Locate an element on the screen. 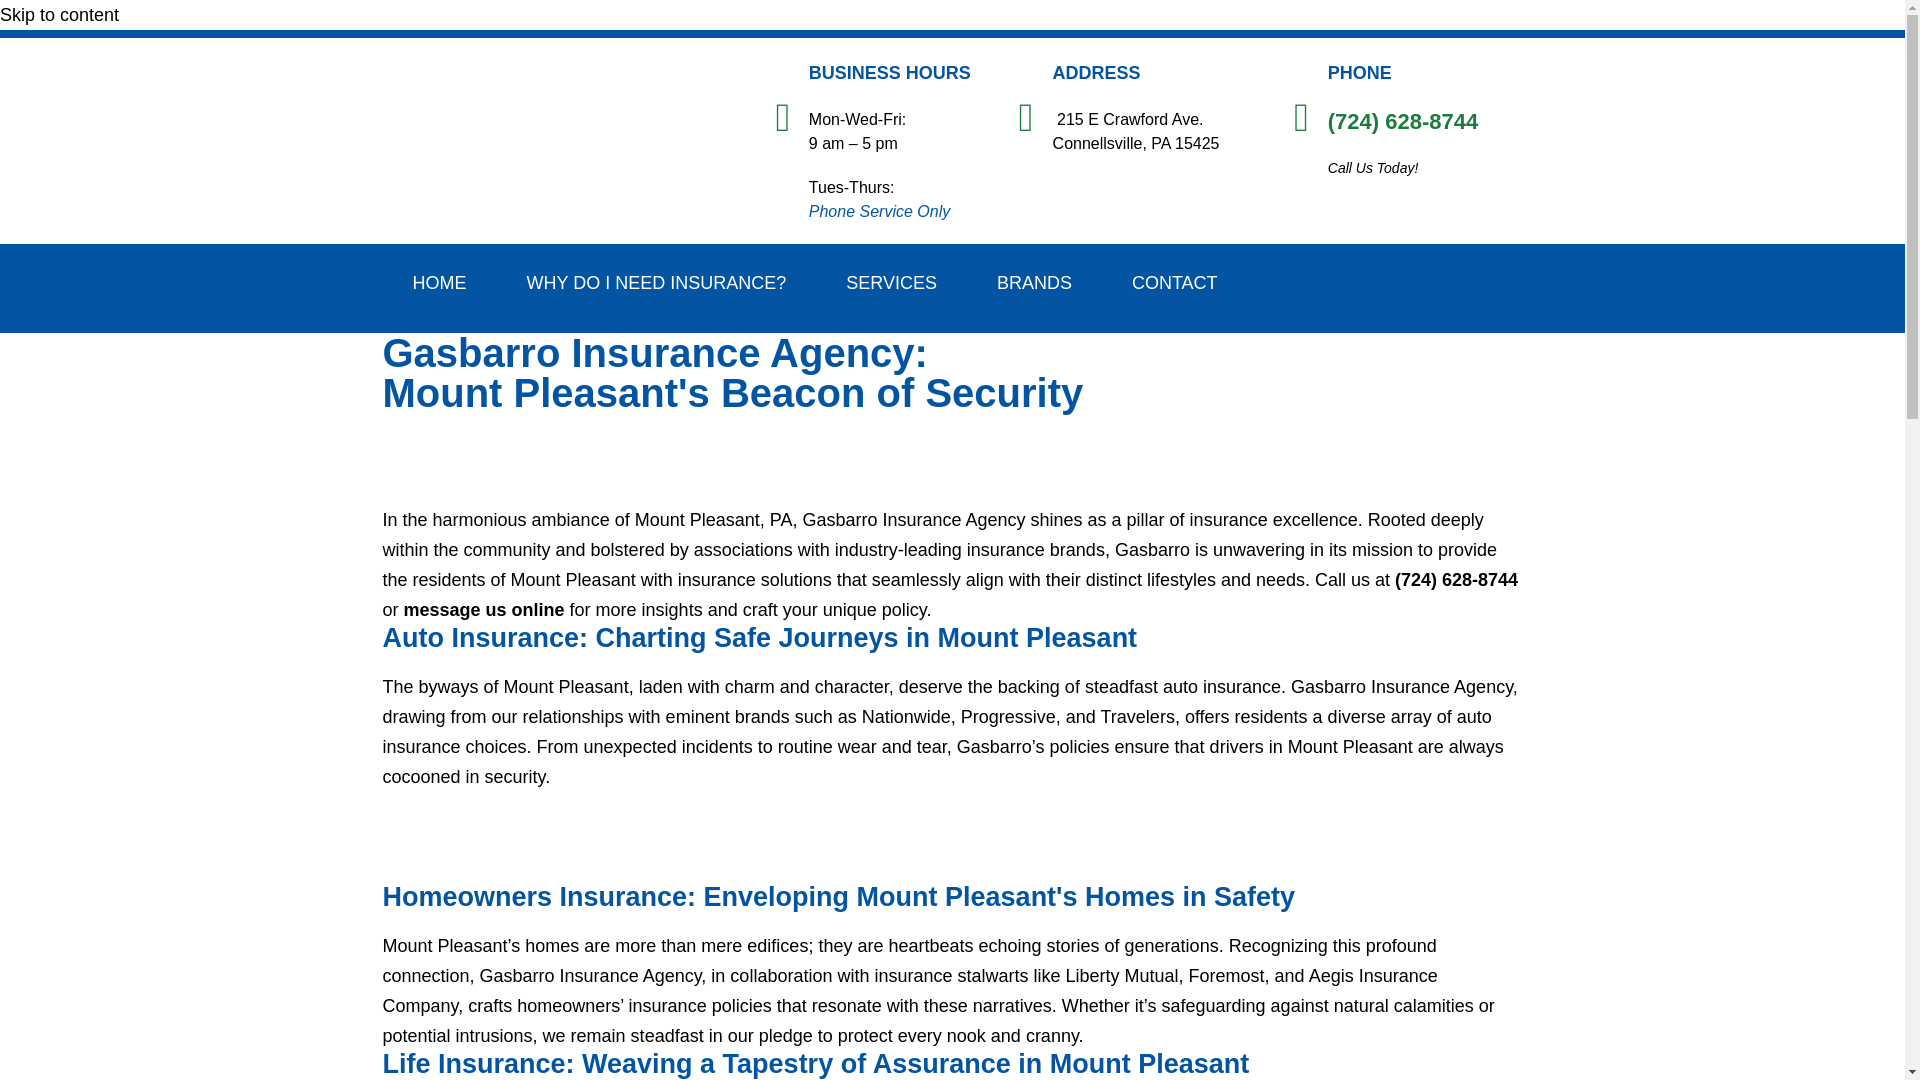 The width and height of the screenshot is (1920, 1080). SERVICES is located at coordinates (892, 282).